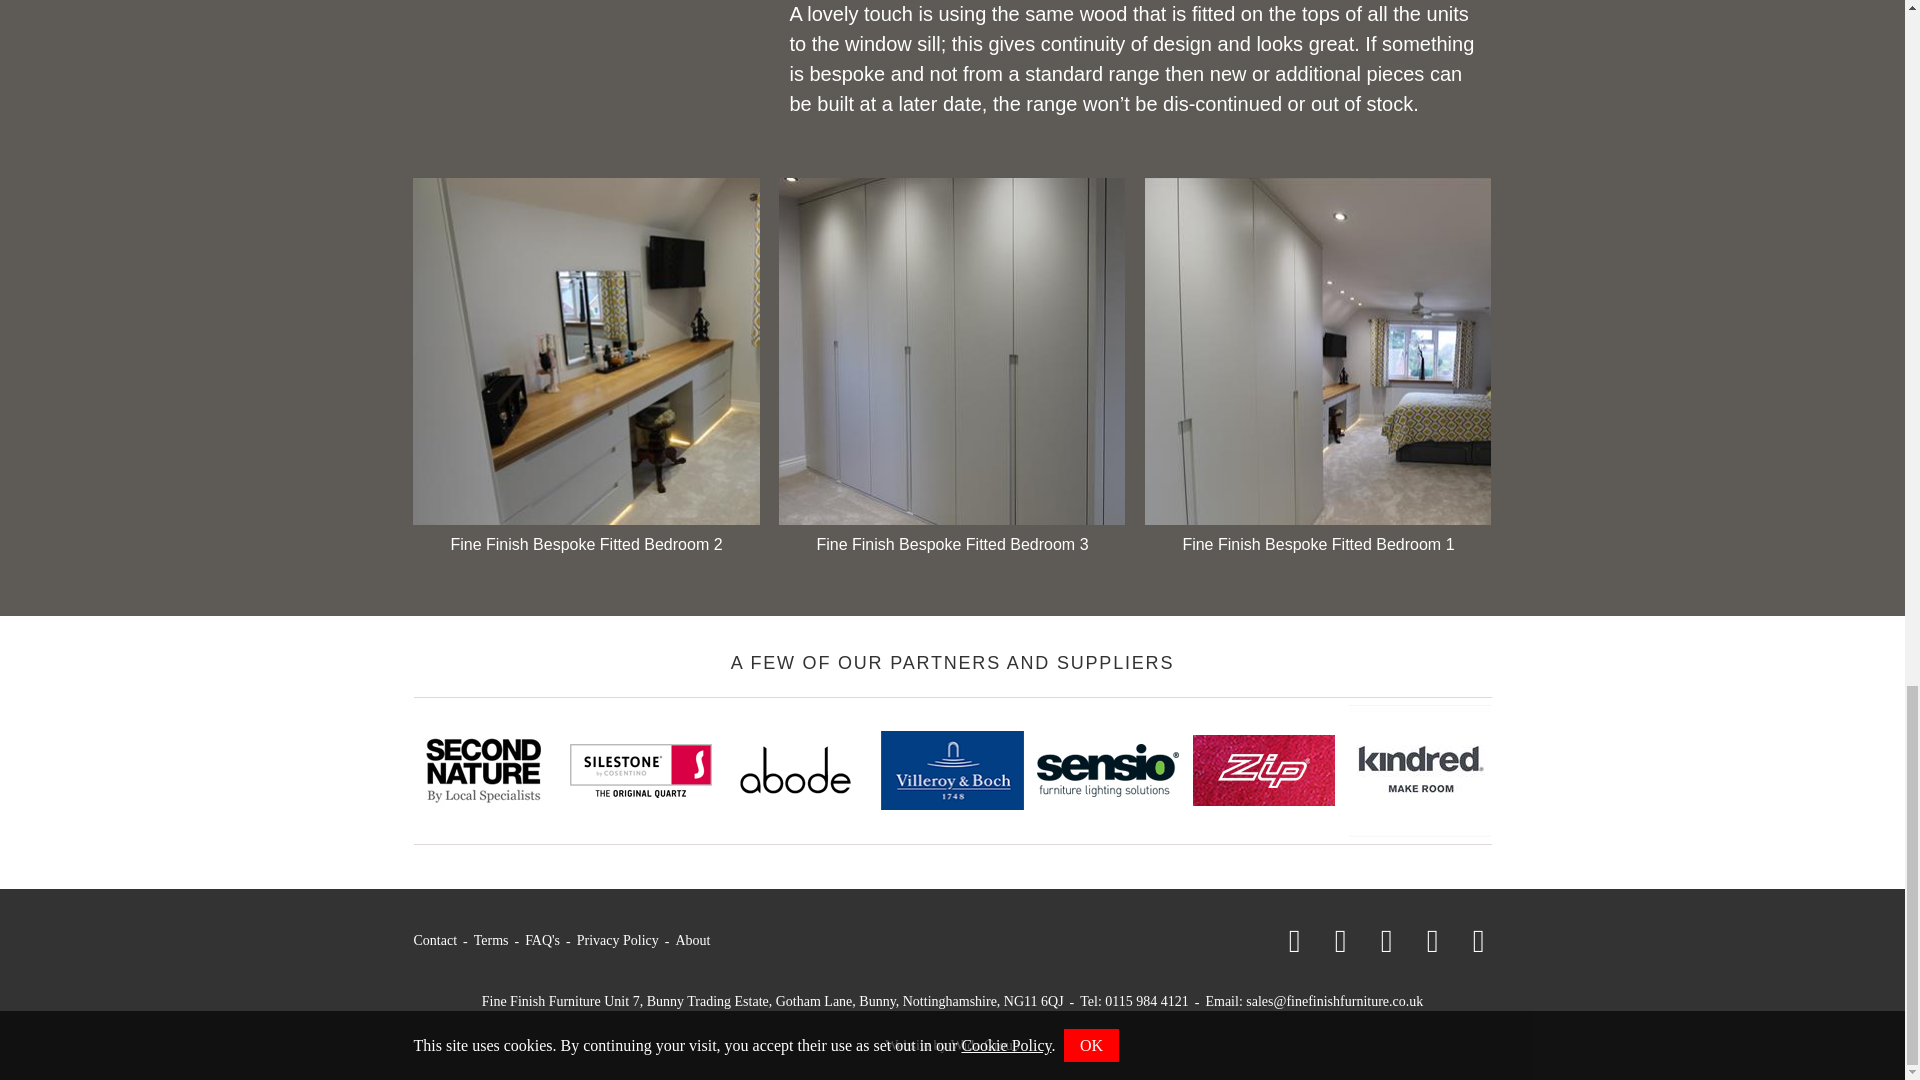 This screenshot has height=1080, width=1920. Describe the element at coordinates (1468, 940) in the screenshot. I see `Trustpilot` at that location.